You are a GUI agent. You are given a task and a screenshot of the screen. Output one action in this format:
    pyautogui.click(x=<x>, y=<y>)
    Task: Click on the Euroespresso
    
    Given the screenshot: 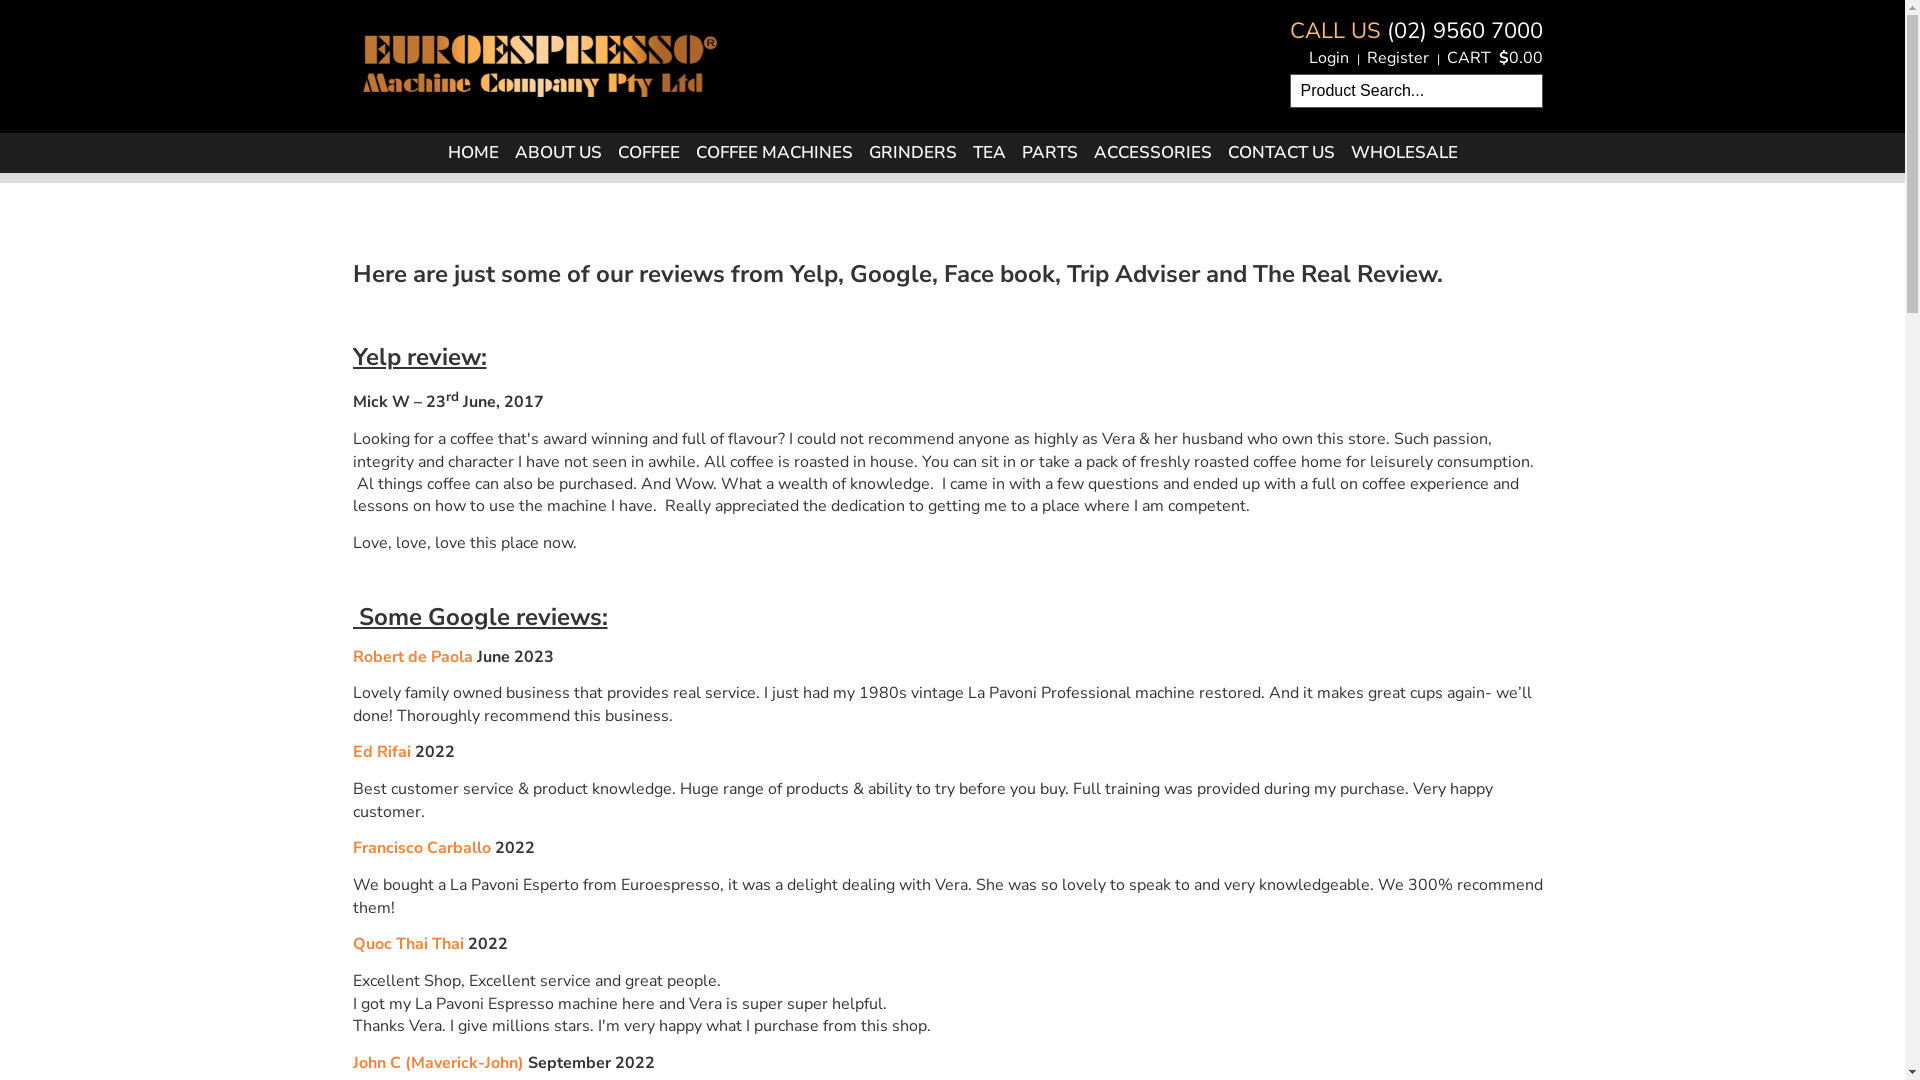 What is the action you would take?
    pyautogui.click(x=539, y=62)
    